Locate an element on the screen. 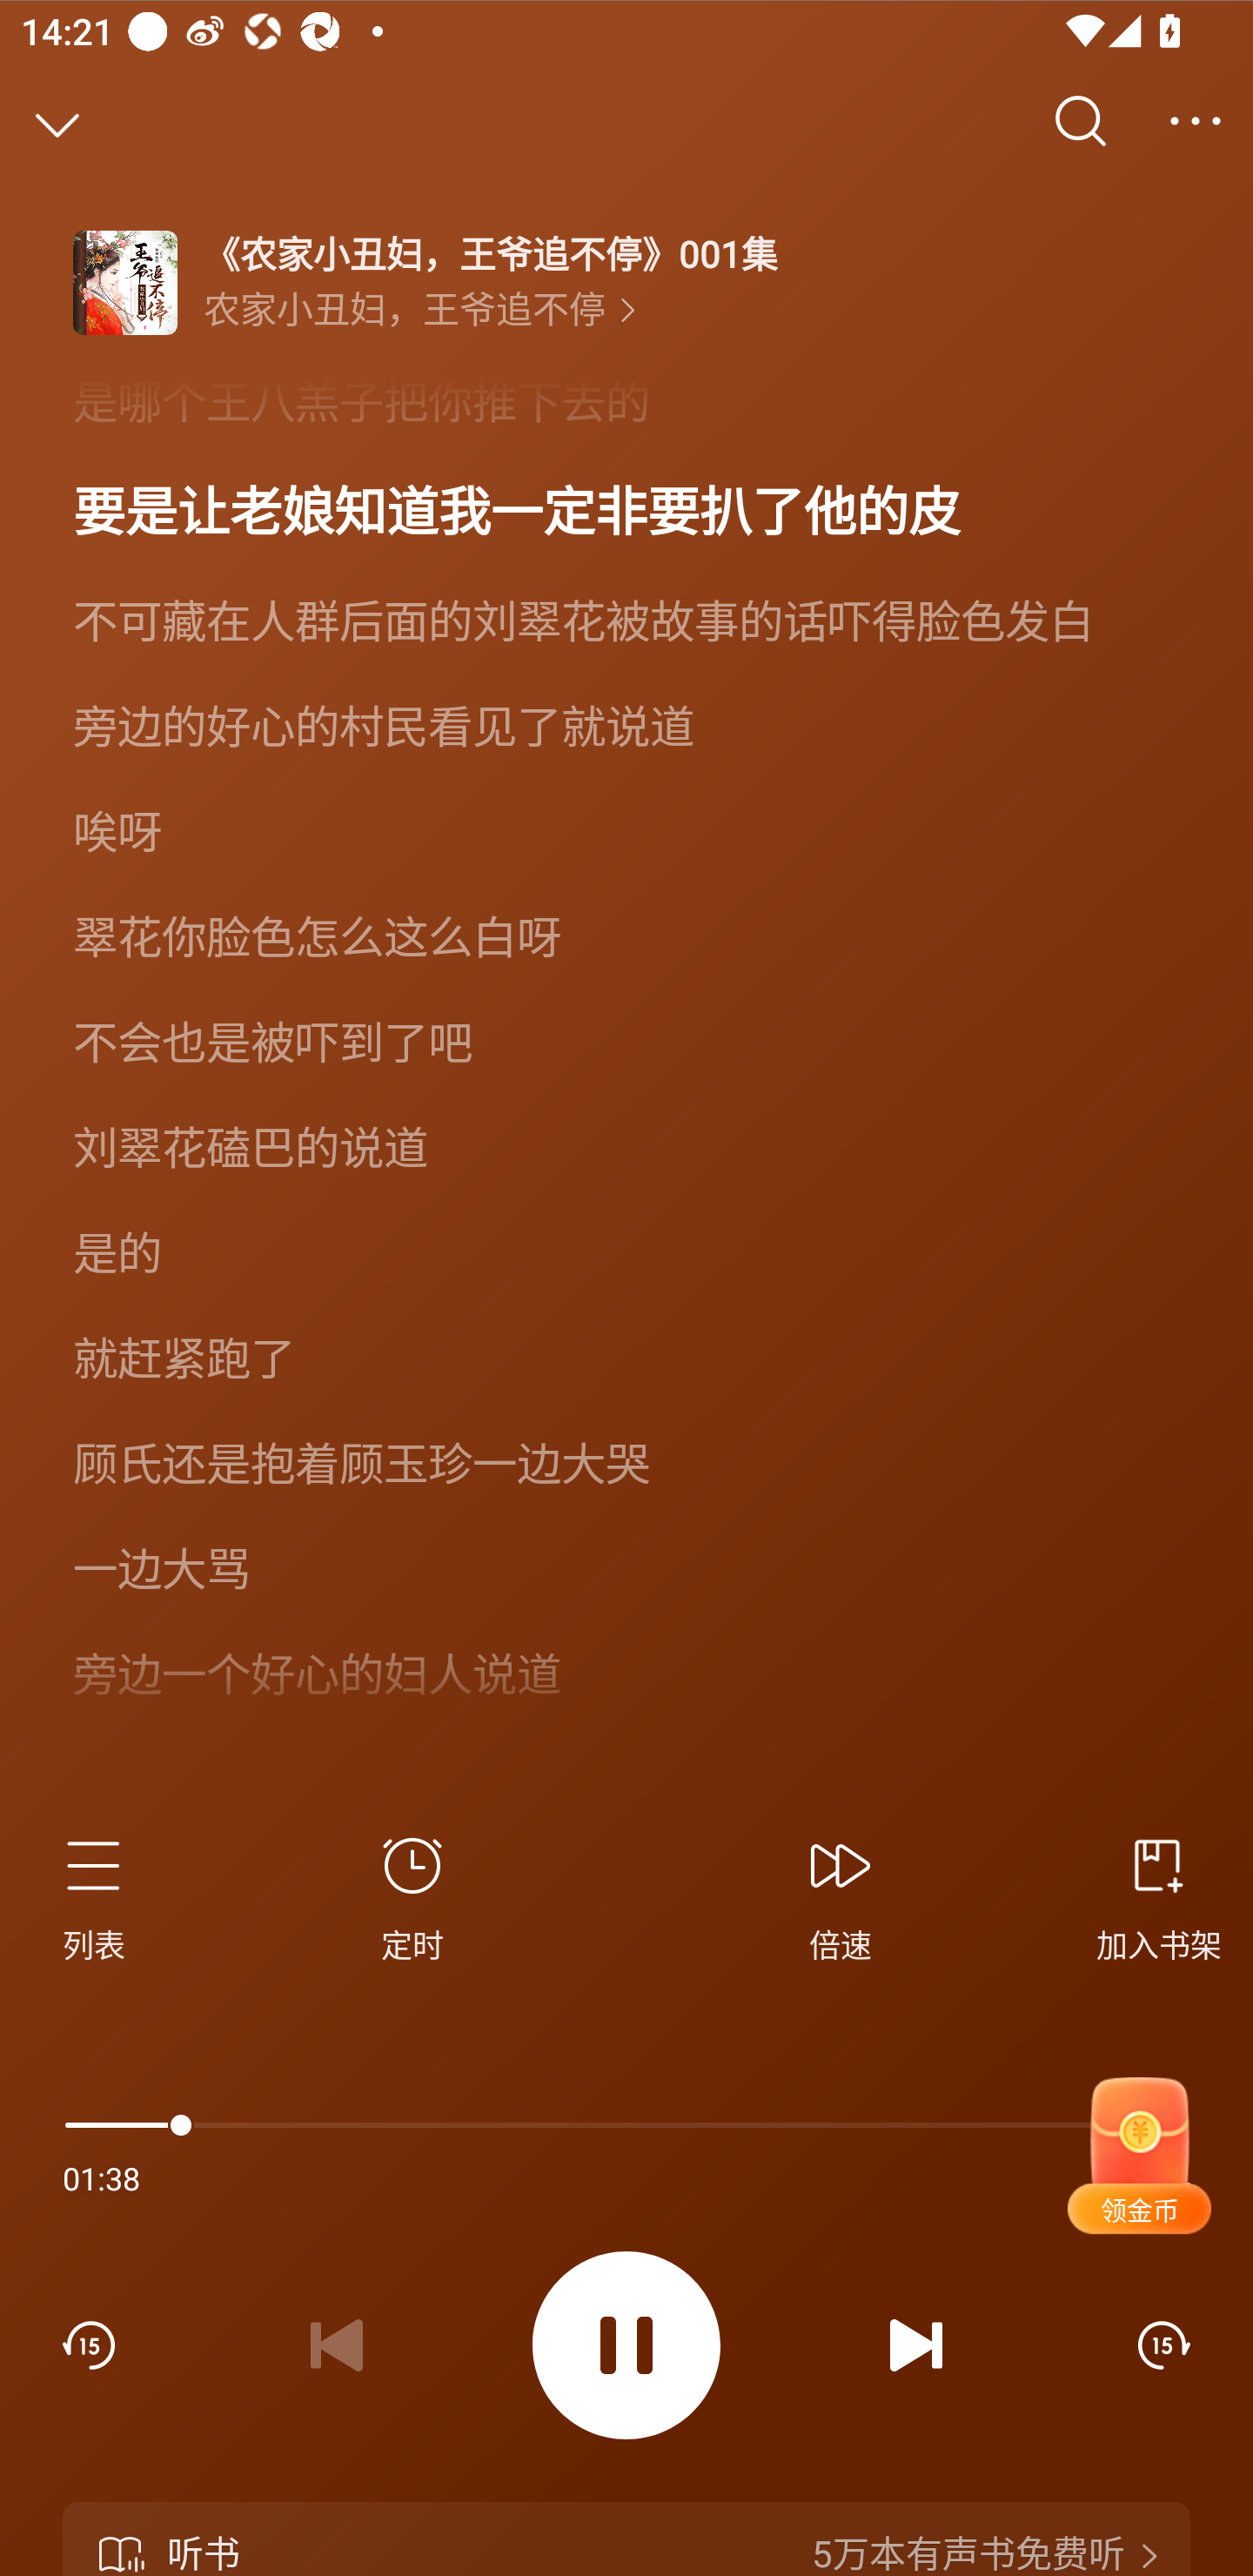 Image resolution: width=1253 pixels, height=2576 pixels. 更多 is located at coordinates (1196, 121).